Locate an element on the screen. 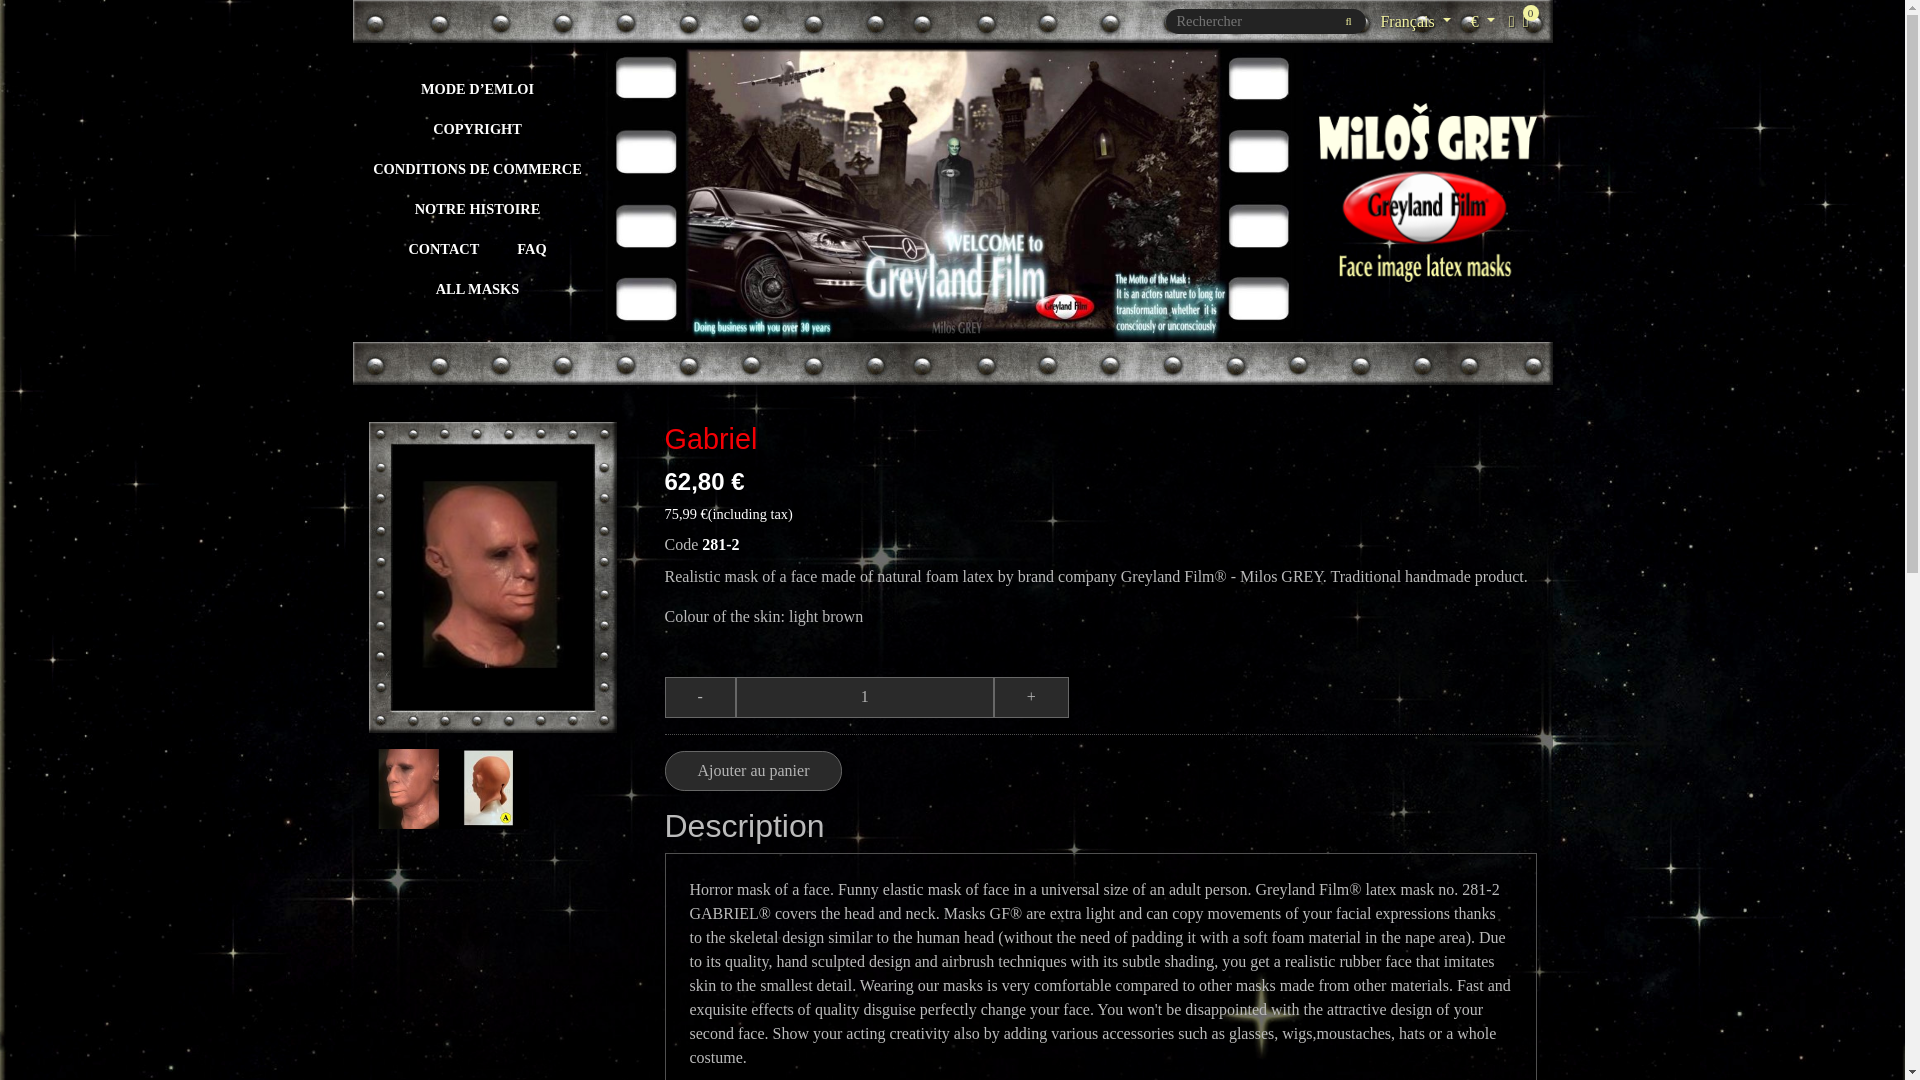  FAQ is located at coordinates (530, 248).